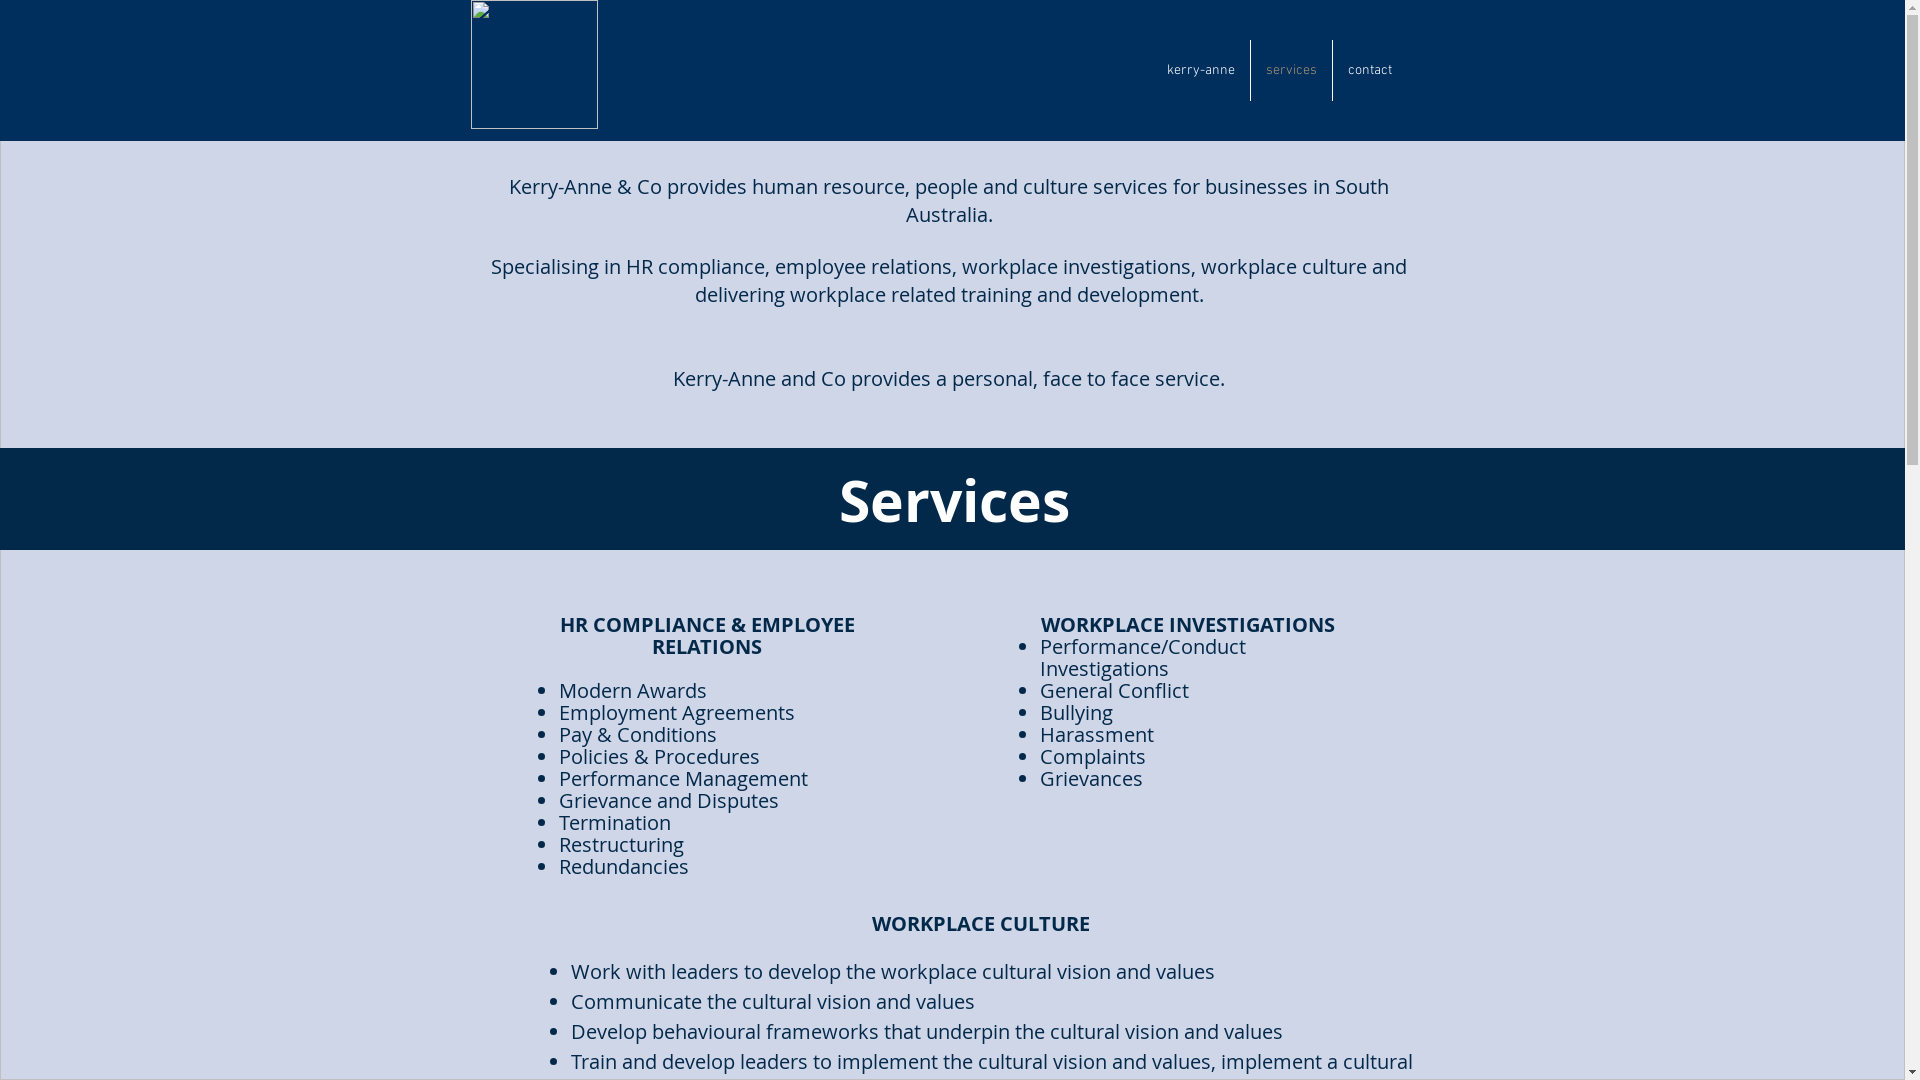 The image size is (1920, 1080). Describe the element at coordinates (1369, 70) in the screenshot. I see `contact` at that location.